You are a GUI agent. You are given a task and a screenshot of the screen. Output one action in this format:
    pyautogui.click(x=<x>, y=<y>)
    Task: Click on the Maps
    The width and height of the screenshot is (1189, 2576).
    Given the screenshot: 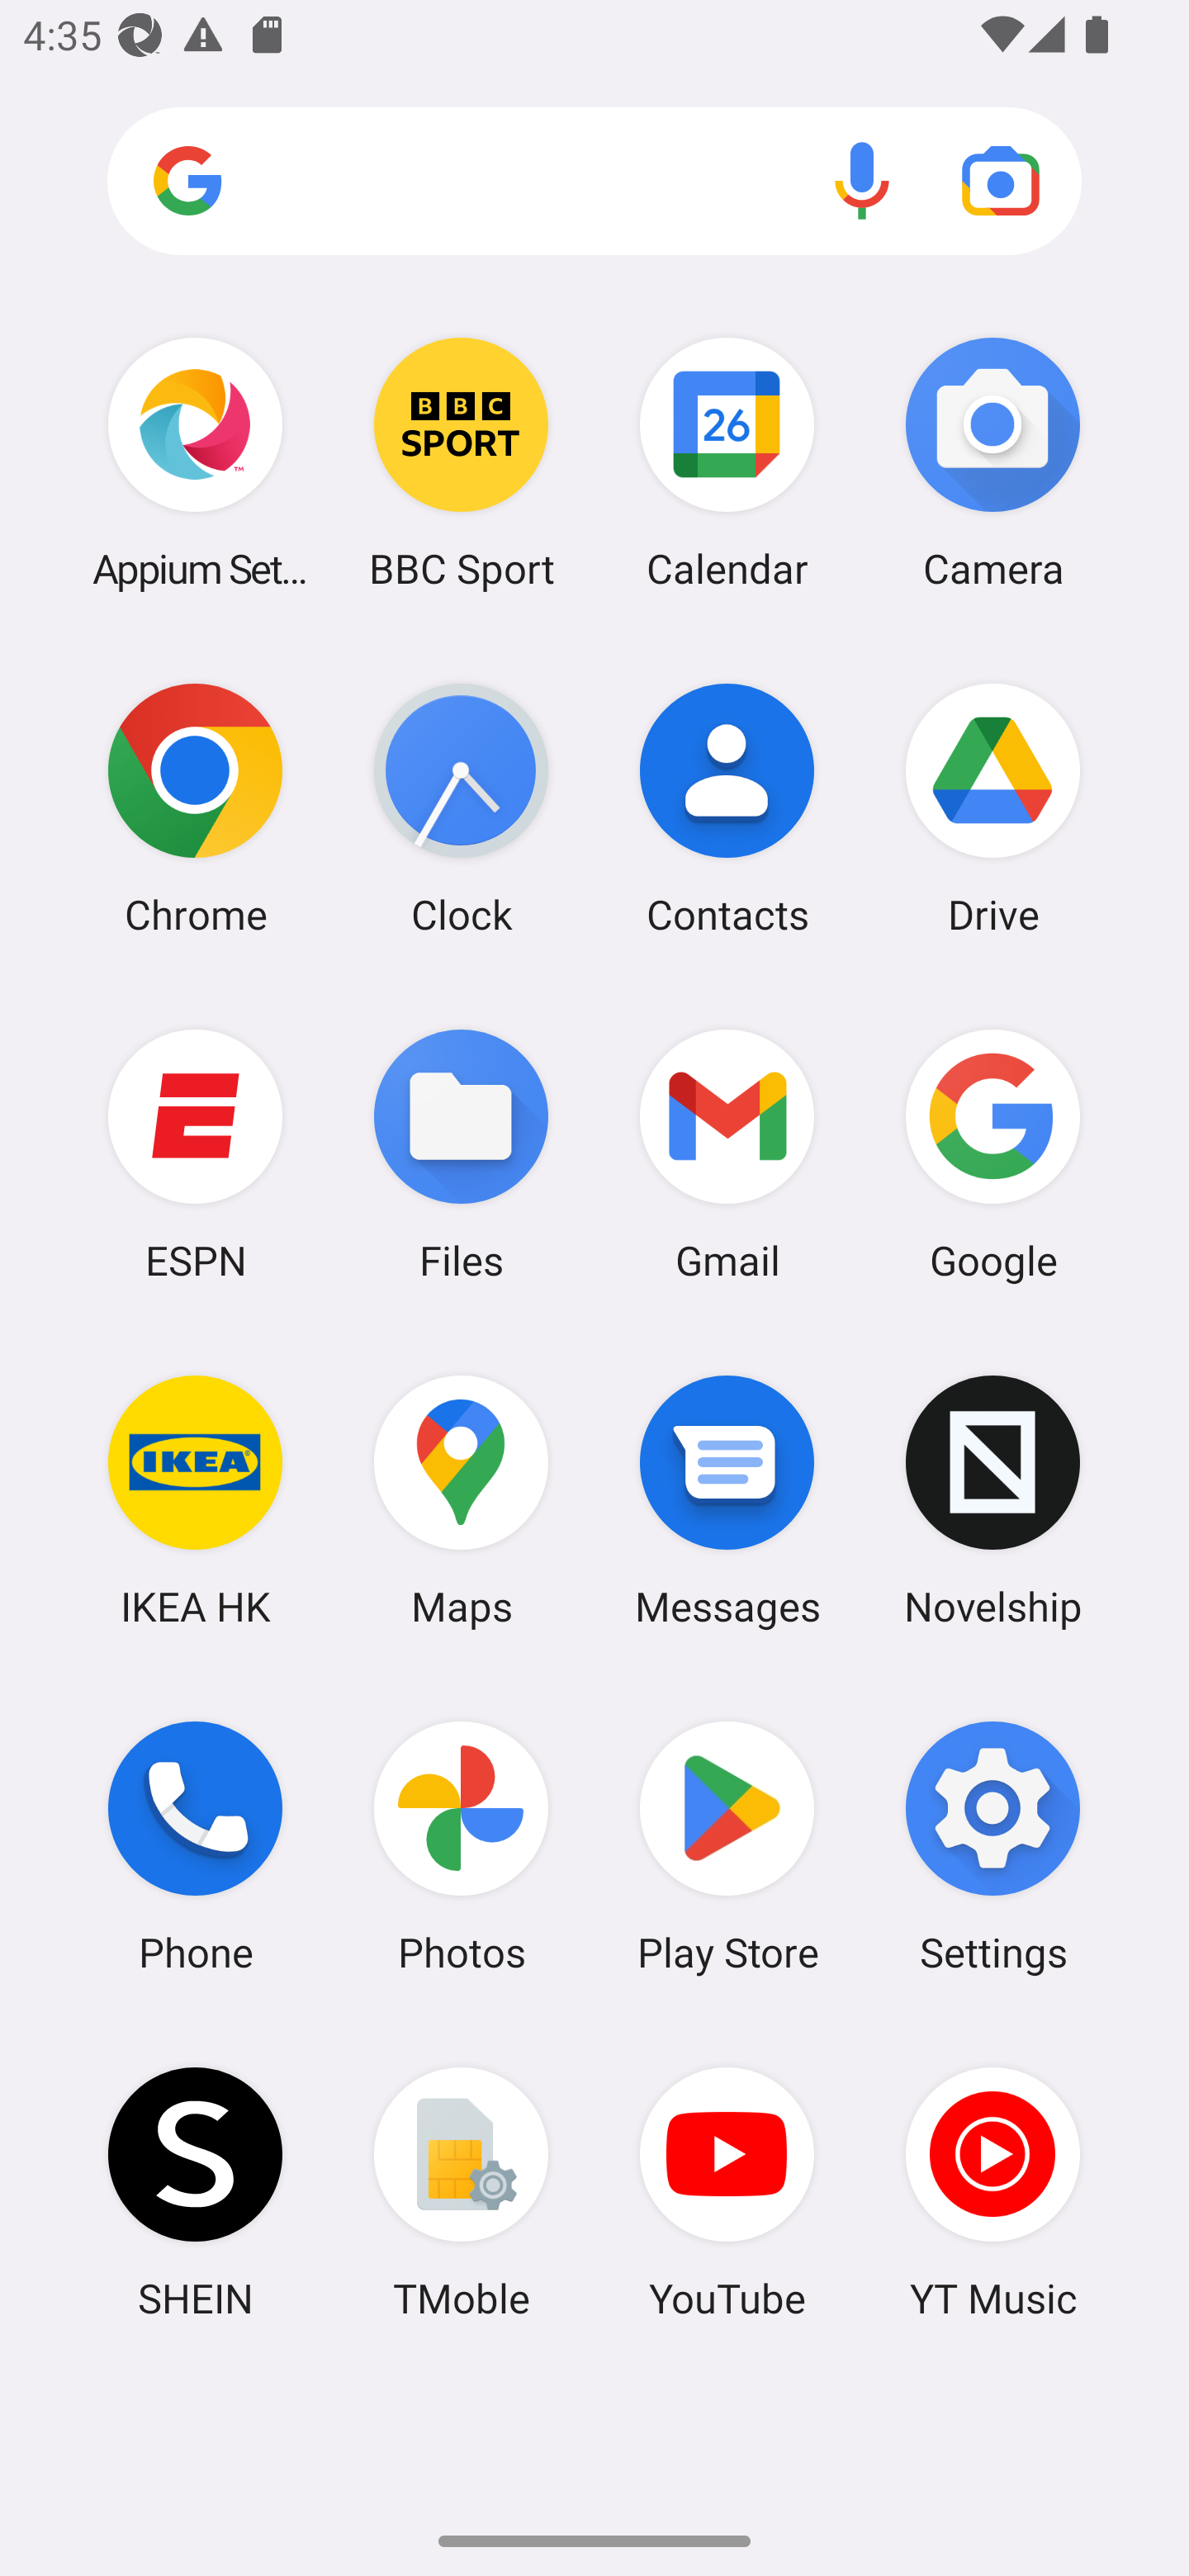 What is the action you would take?
    pyautogui.click(x=461, y=1500)
    